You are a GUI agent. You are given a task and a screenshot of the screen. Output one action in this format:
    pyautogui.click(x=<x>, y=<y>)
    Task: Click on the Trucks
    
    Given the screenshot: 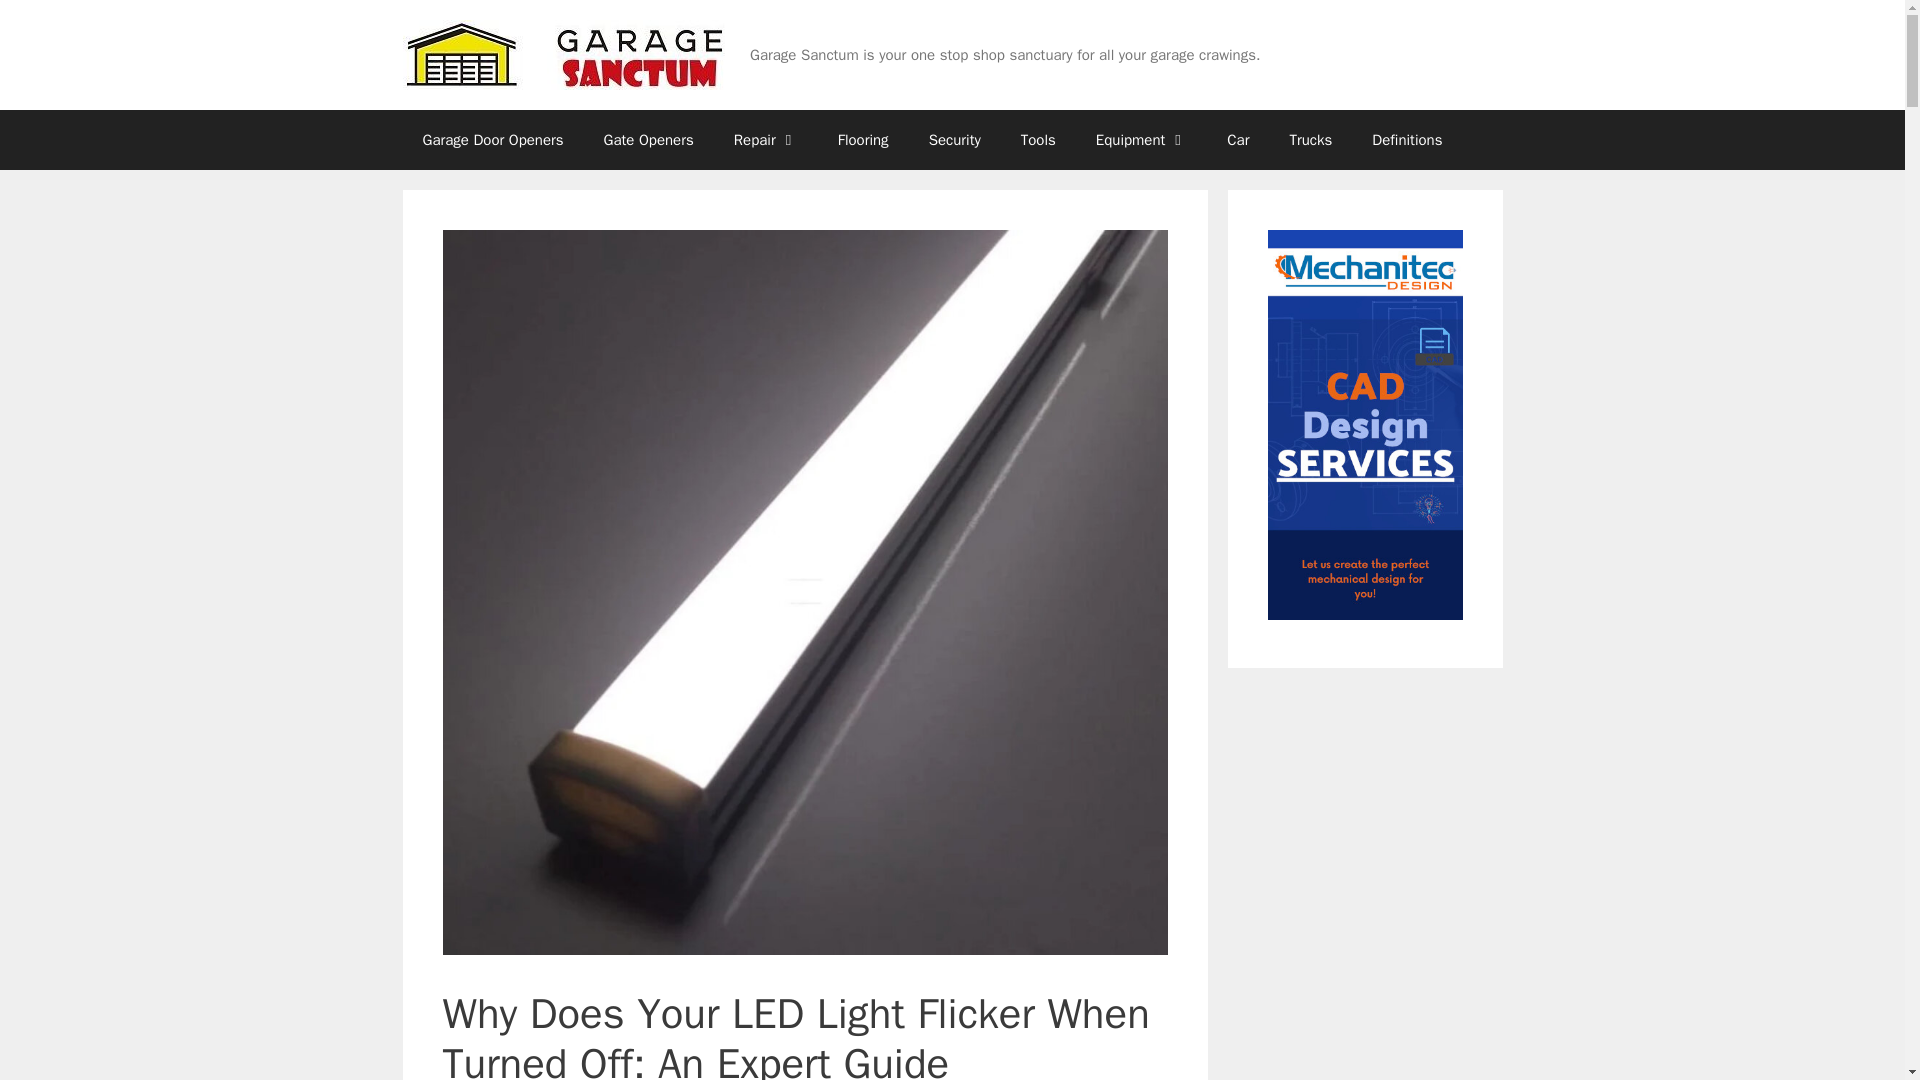 What is the action you would take?
    pyautogui.click(x=1310, y=140)
    